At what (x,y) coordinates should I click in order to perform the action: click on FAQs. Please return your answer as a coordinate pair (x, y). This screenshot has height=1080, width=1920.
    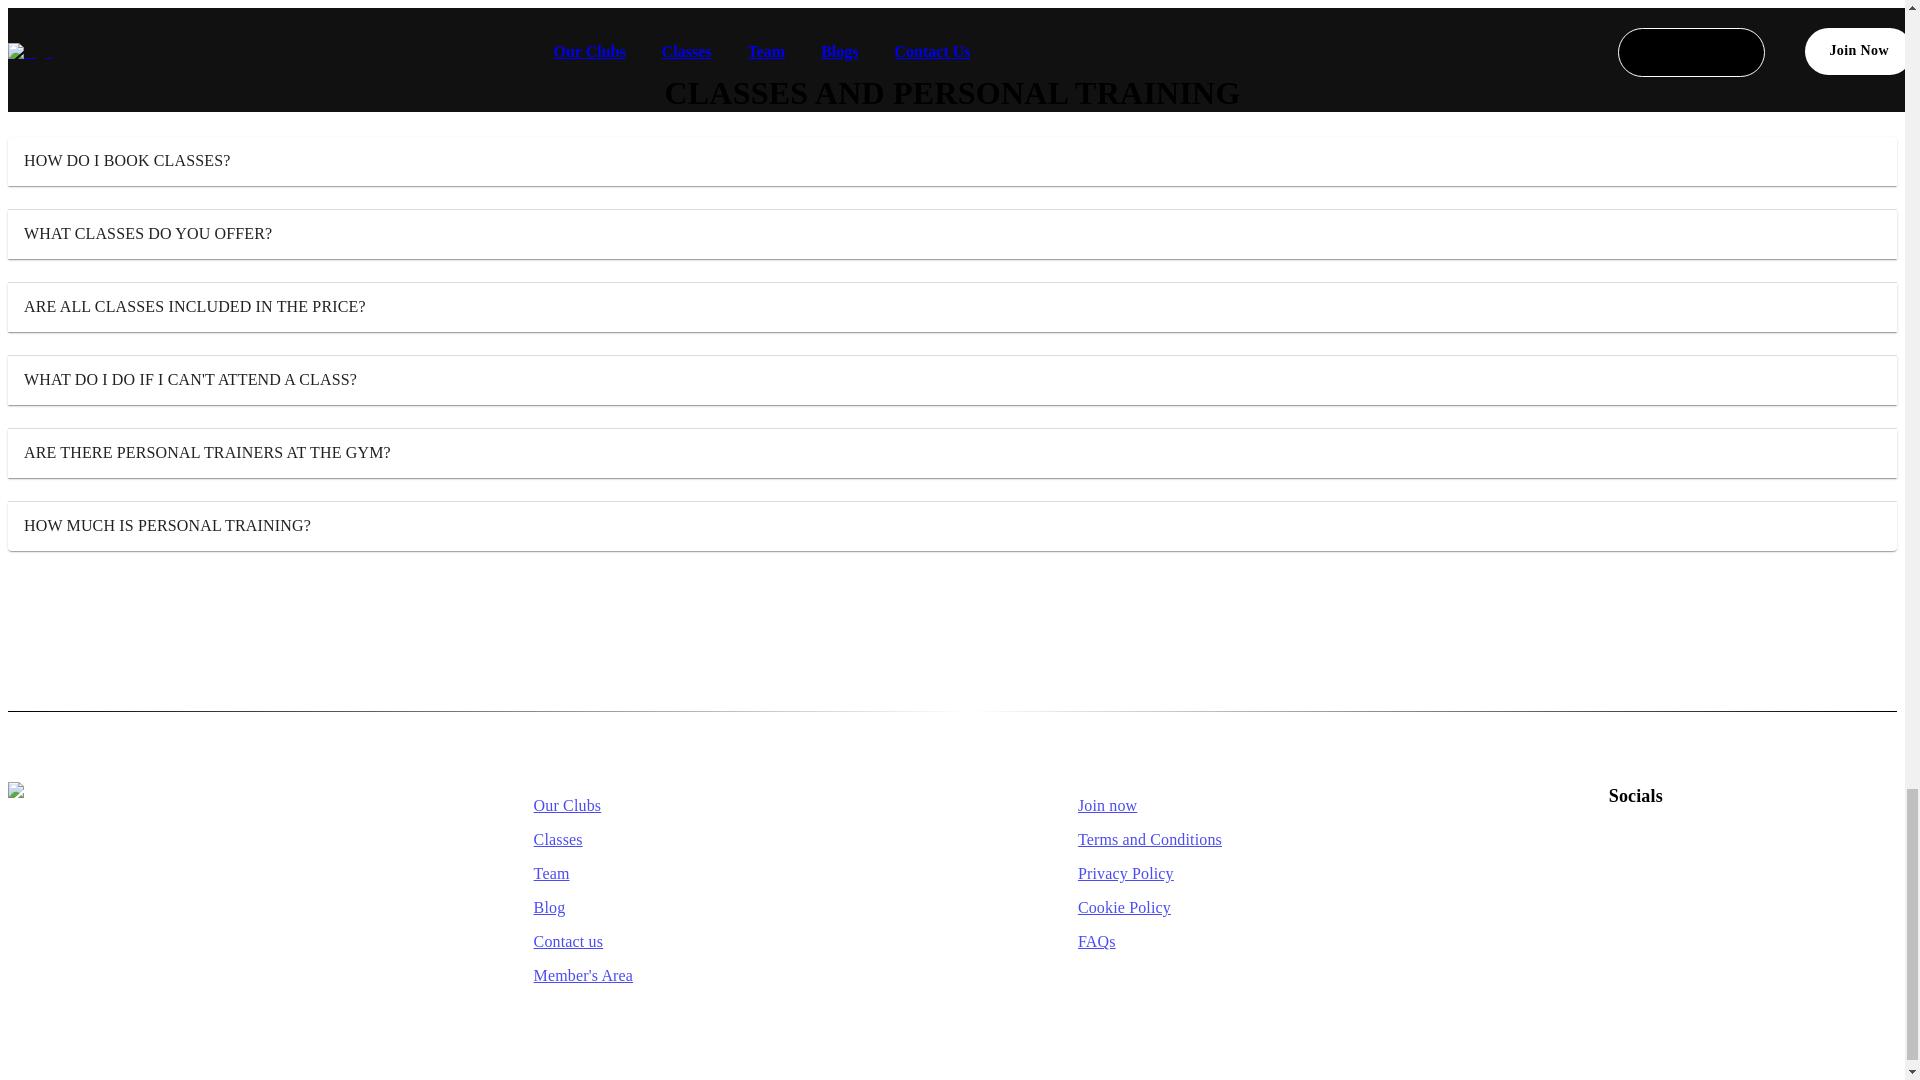
    Looking at the image, I should click on (1304, 941).